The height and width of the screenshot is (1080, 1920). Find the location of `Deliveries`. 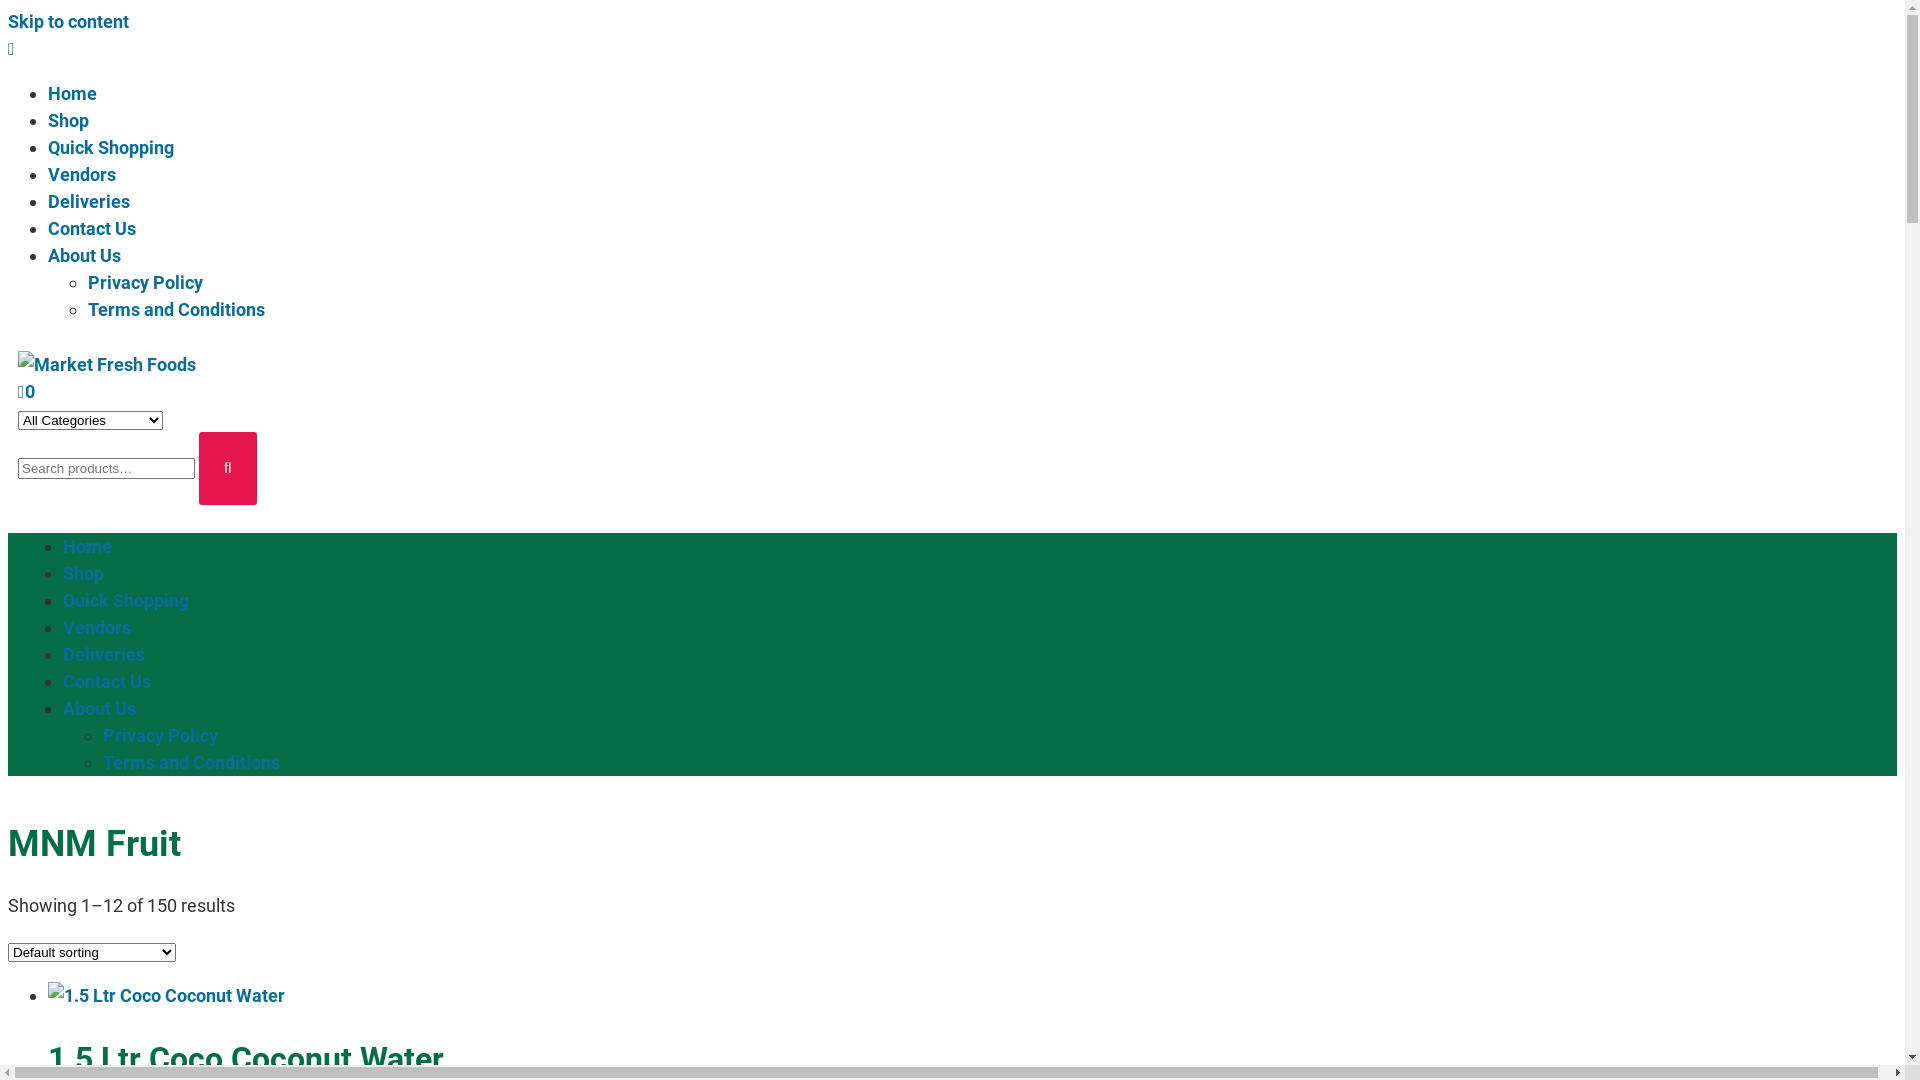

Deliveries is located at coordinates (104, 654).